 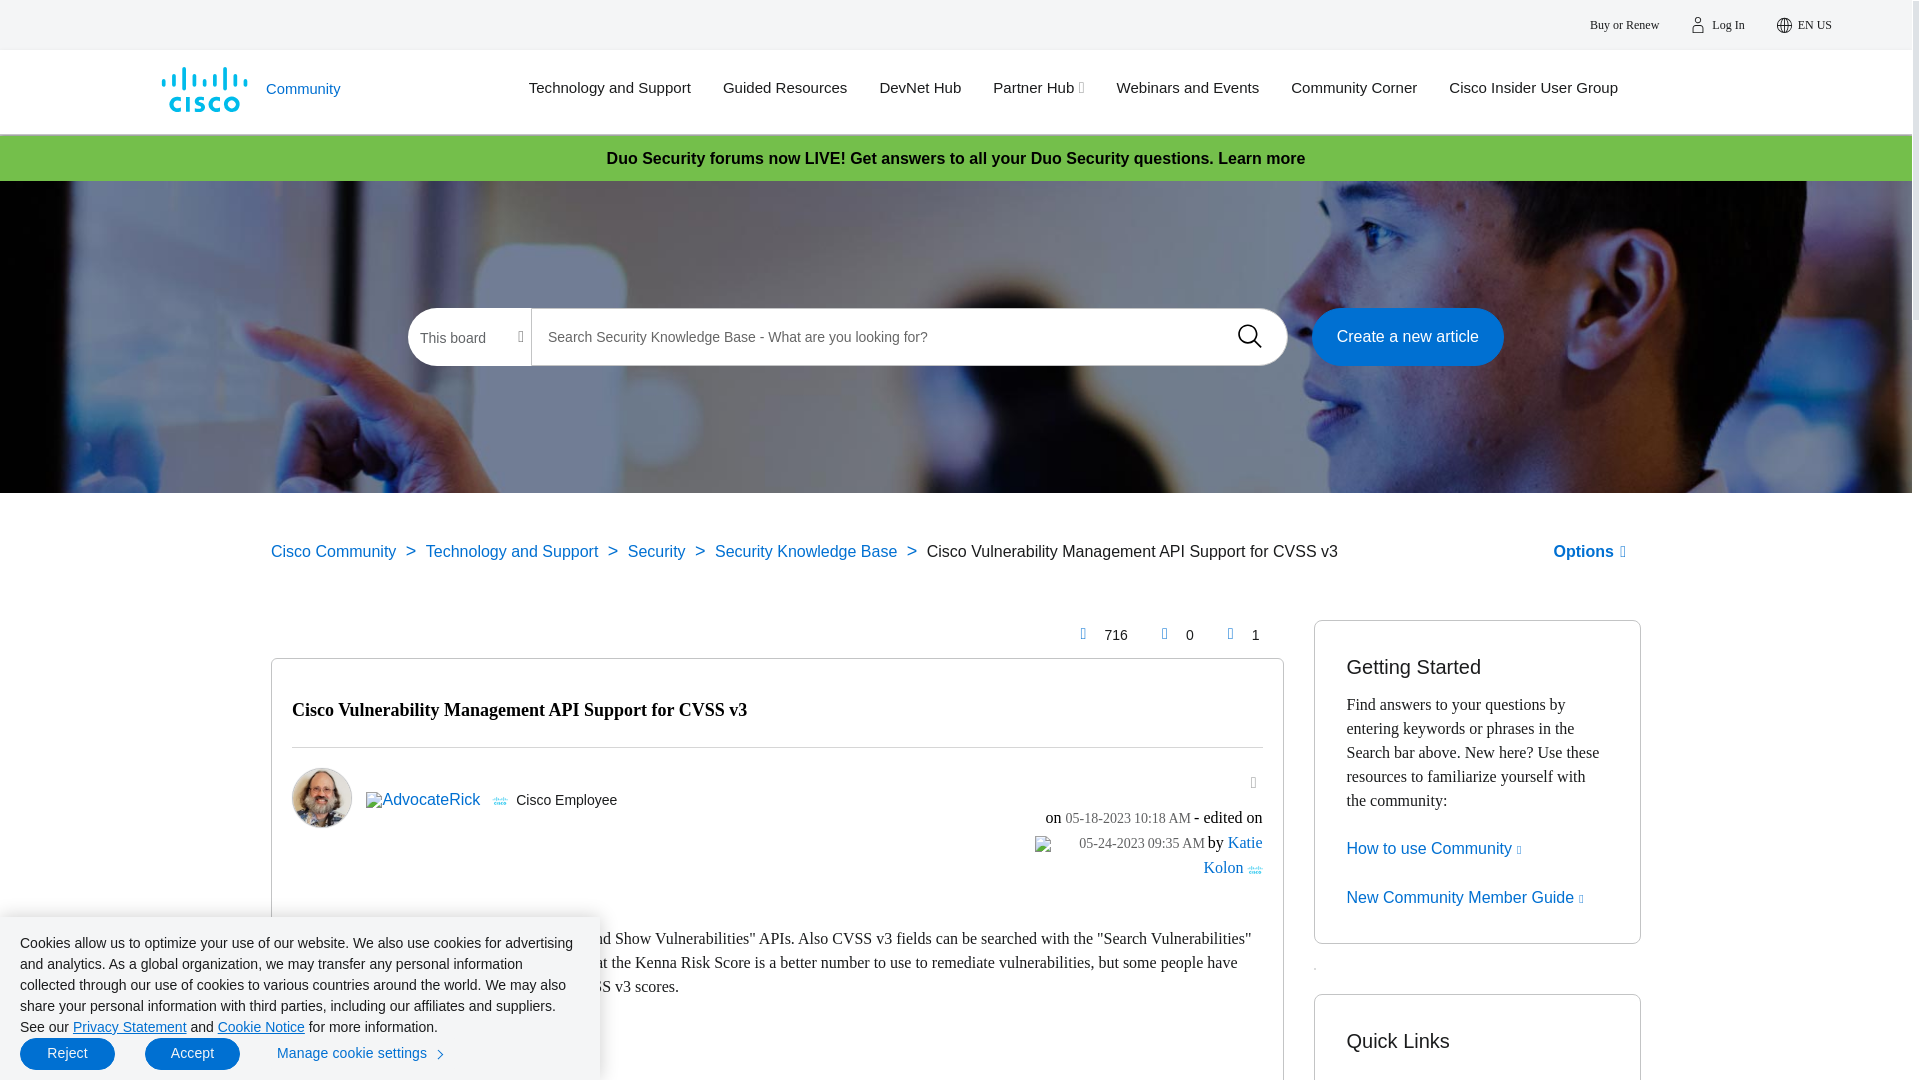 I want to click on Search, so click(x=1249, y=336).